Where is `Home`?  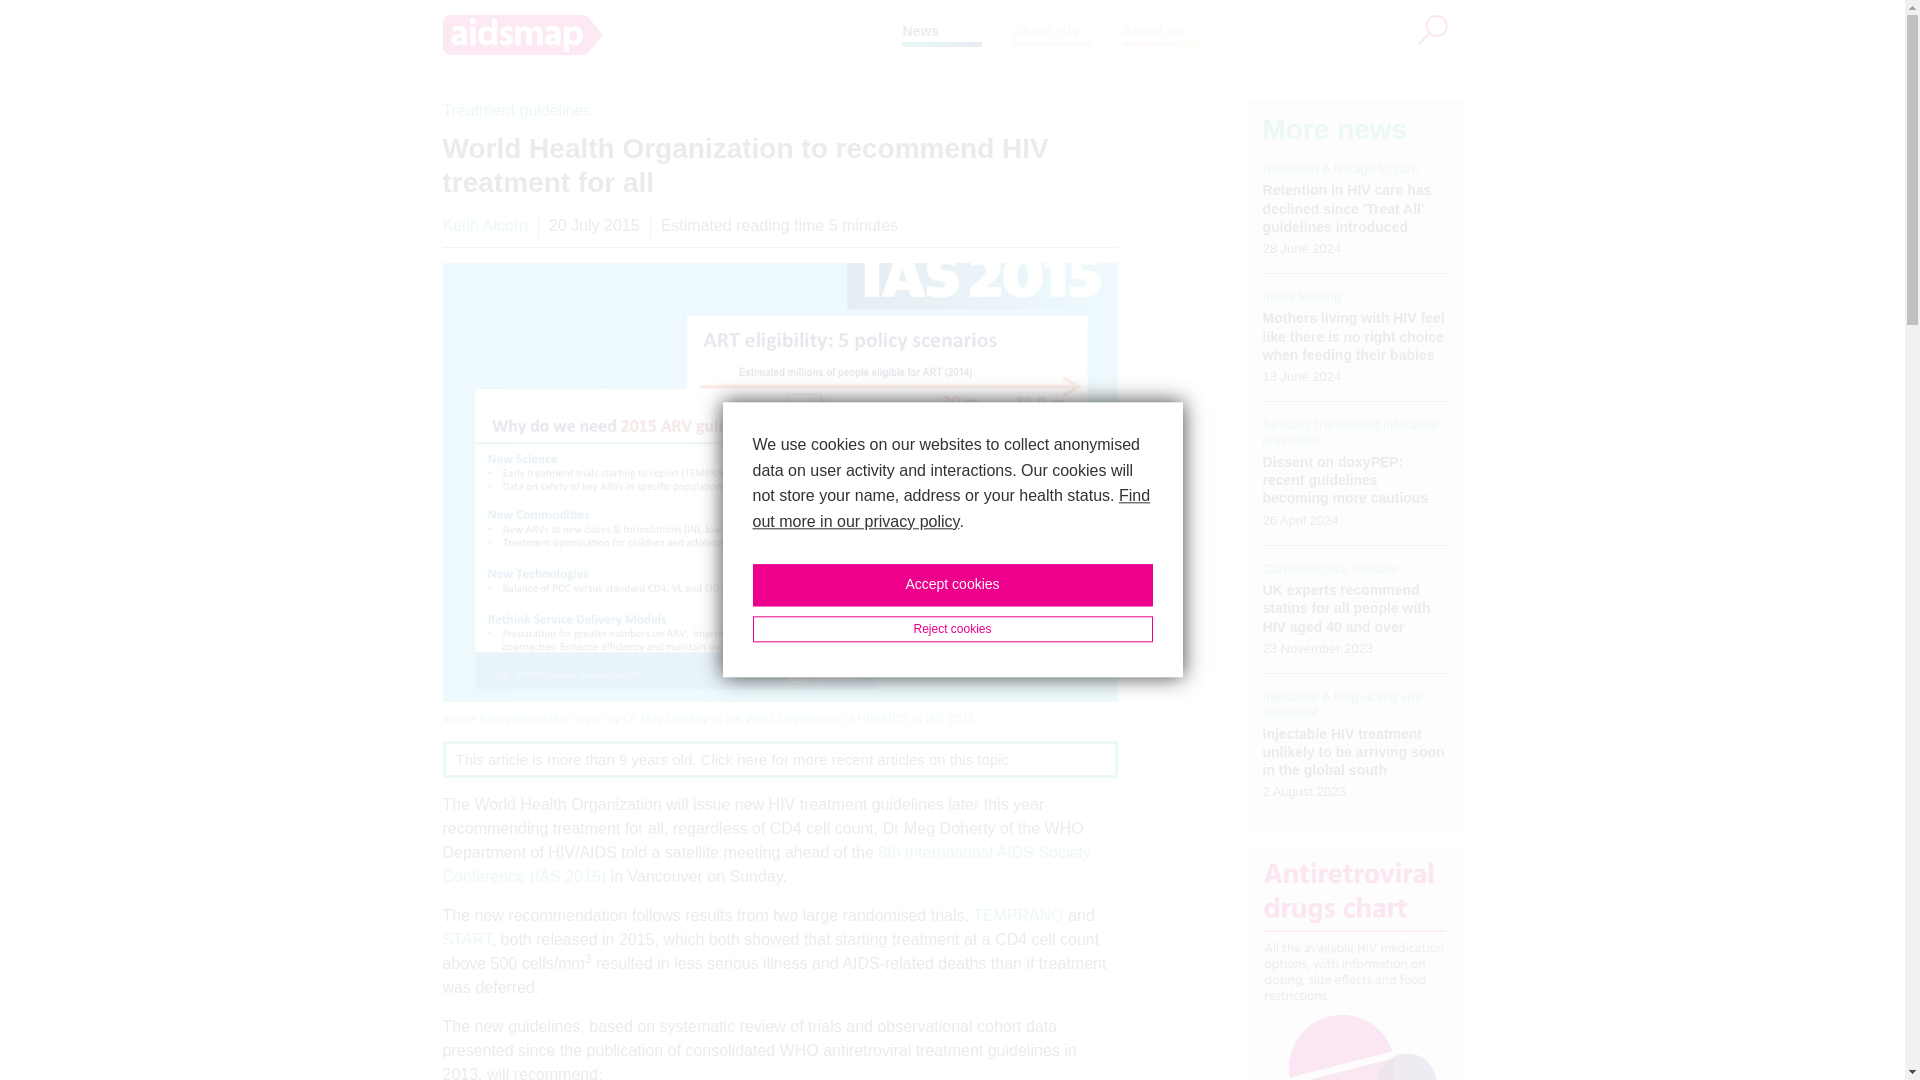 Home is located at coordinates (672, 35).